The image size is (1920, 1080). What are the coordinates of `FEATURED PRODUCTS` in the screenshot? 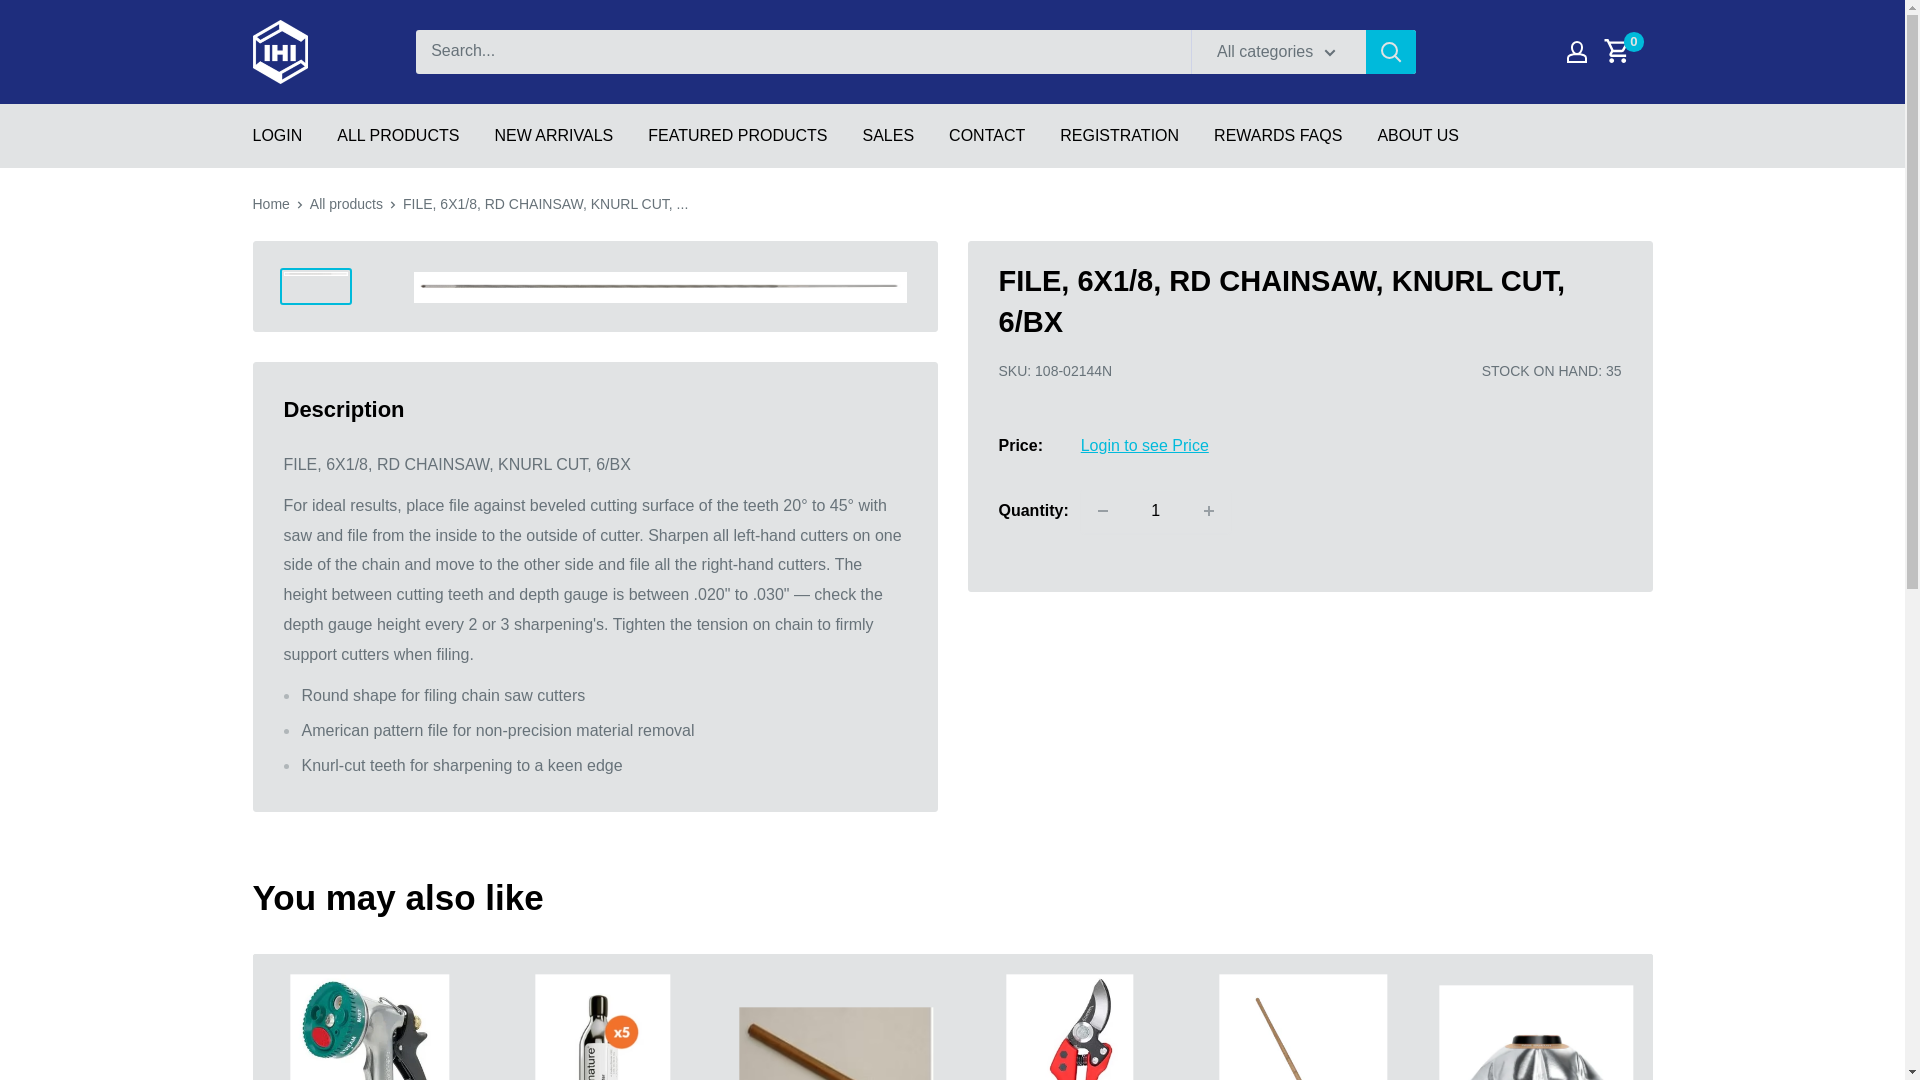 It's located at (738, 134).